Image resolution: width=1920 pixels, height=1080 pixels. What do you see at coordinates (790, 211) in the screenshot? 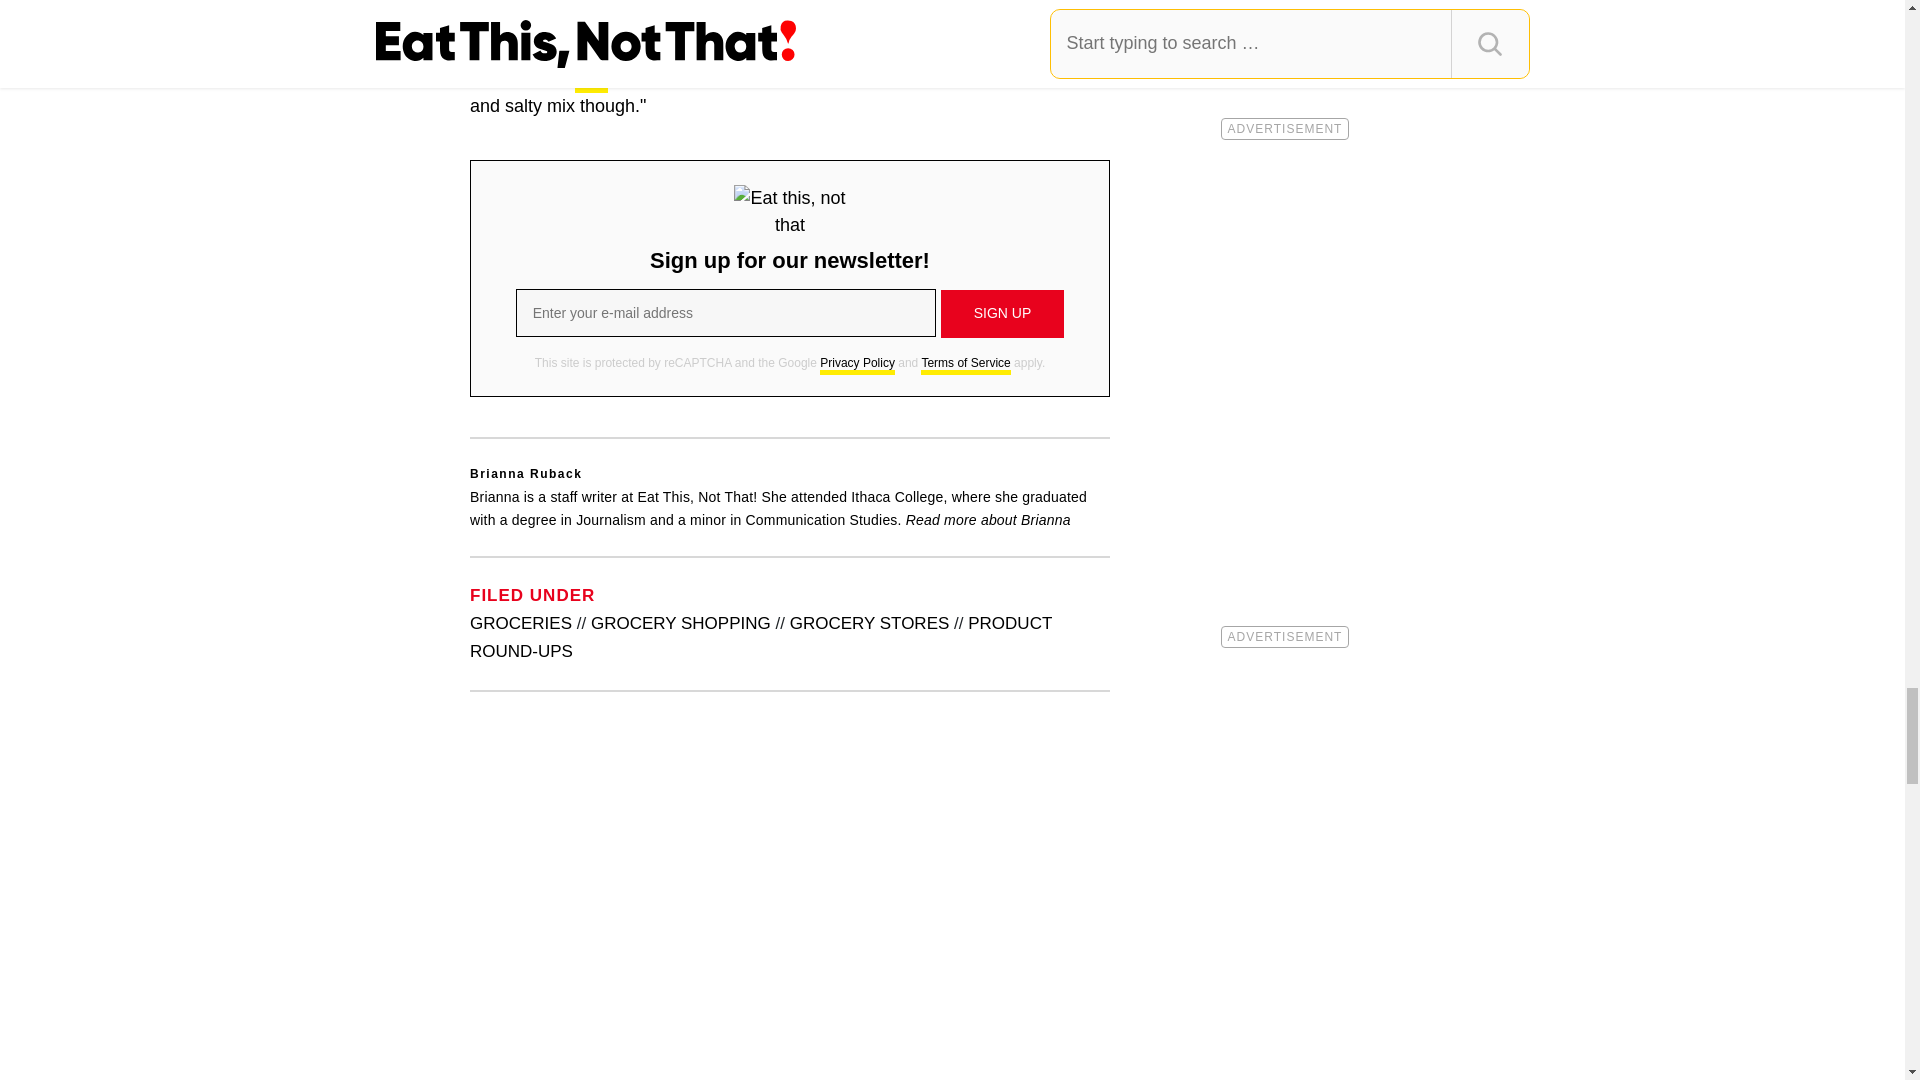
I see `Eat This Not That` at bounding box center [790, 211].